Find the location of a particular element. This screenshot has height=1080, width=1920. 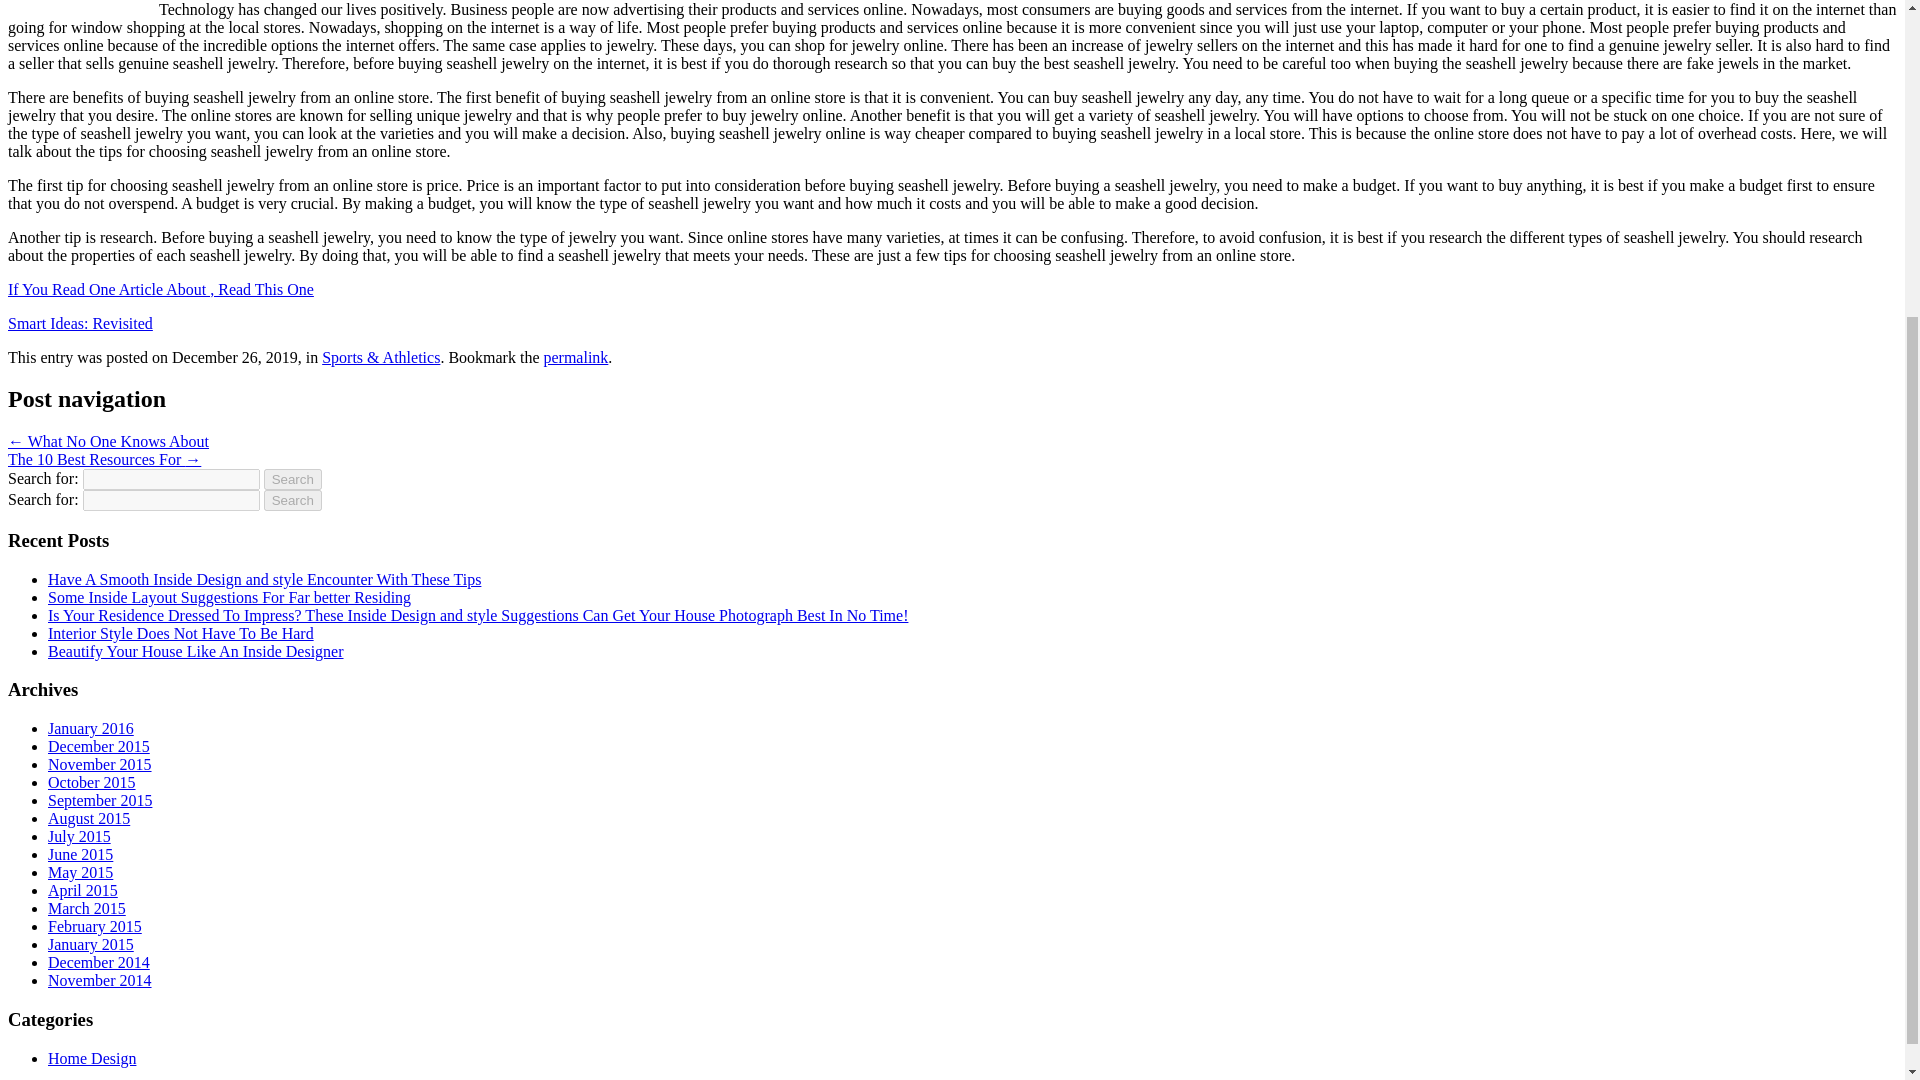

Home Design is located at coordinates (92, 1058).